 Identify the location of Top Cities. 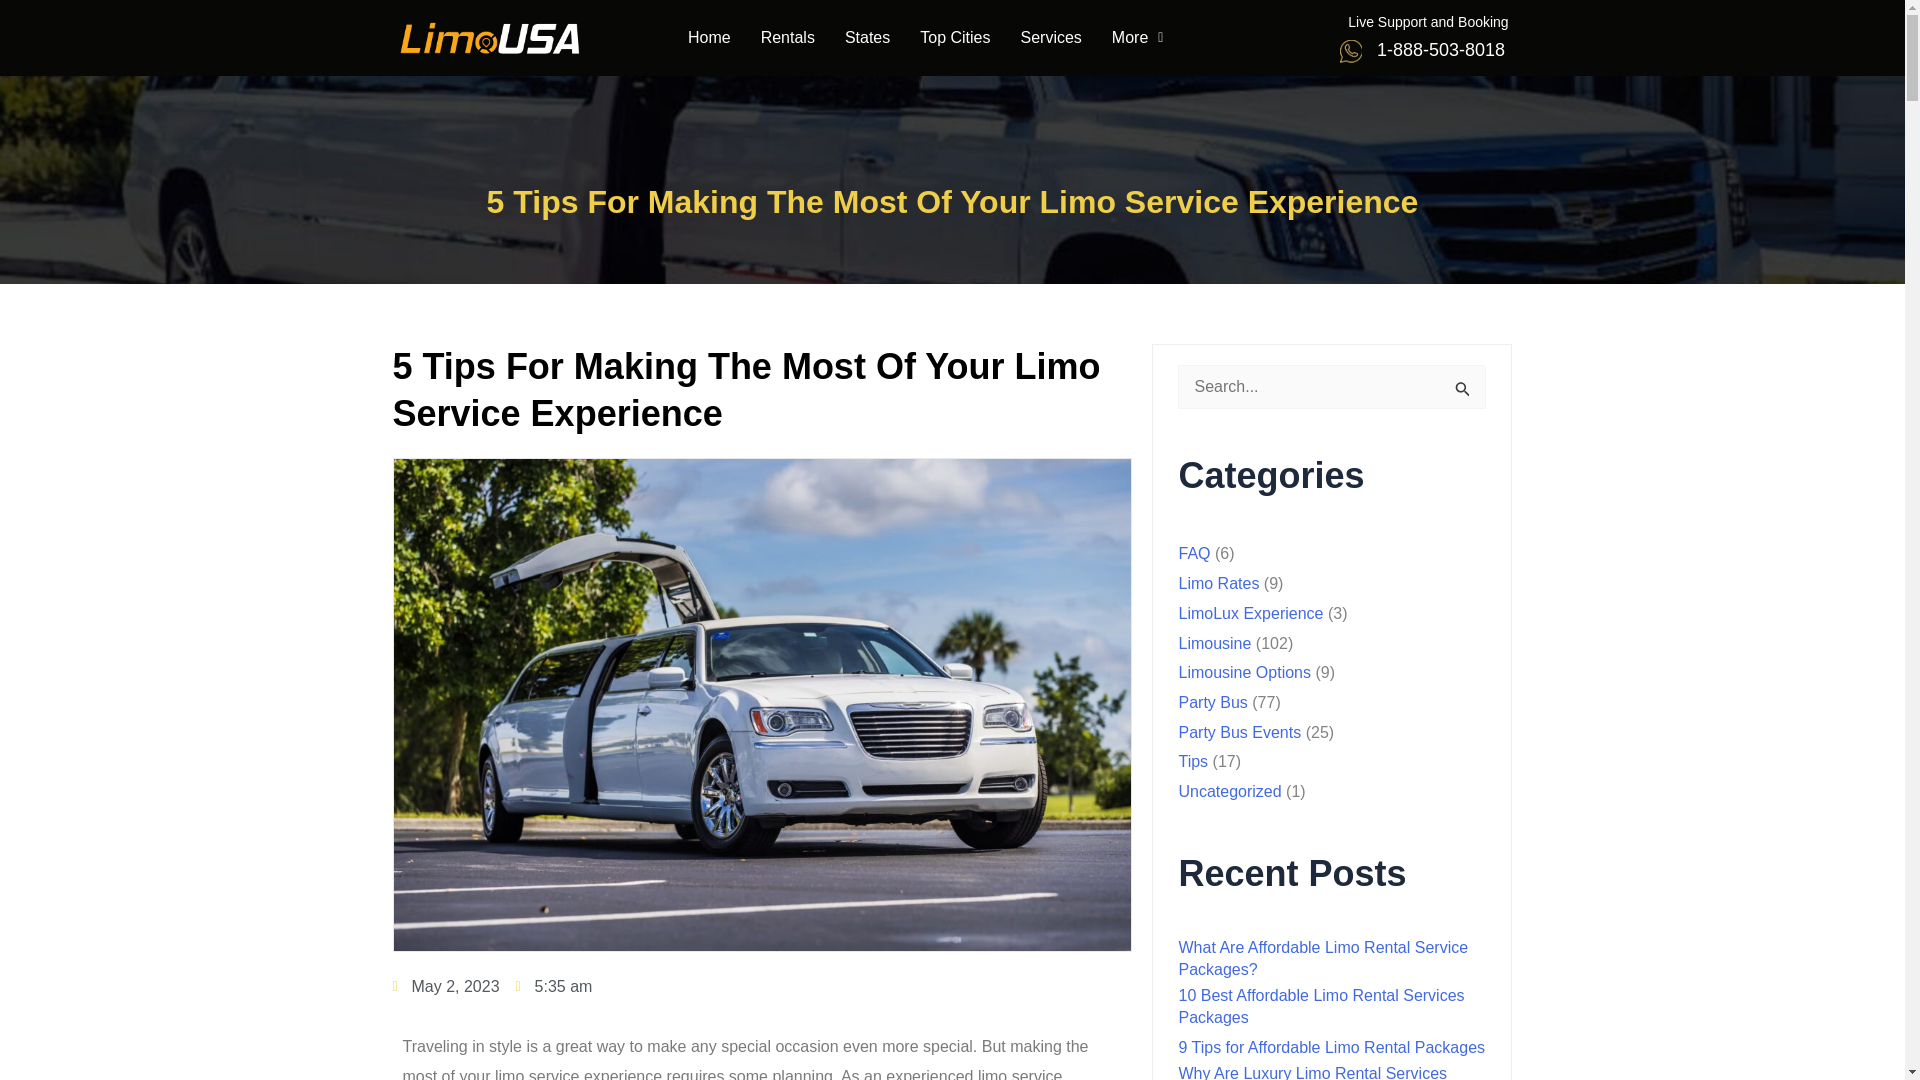
(954, 38).